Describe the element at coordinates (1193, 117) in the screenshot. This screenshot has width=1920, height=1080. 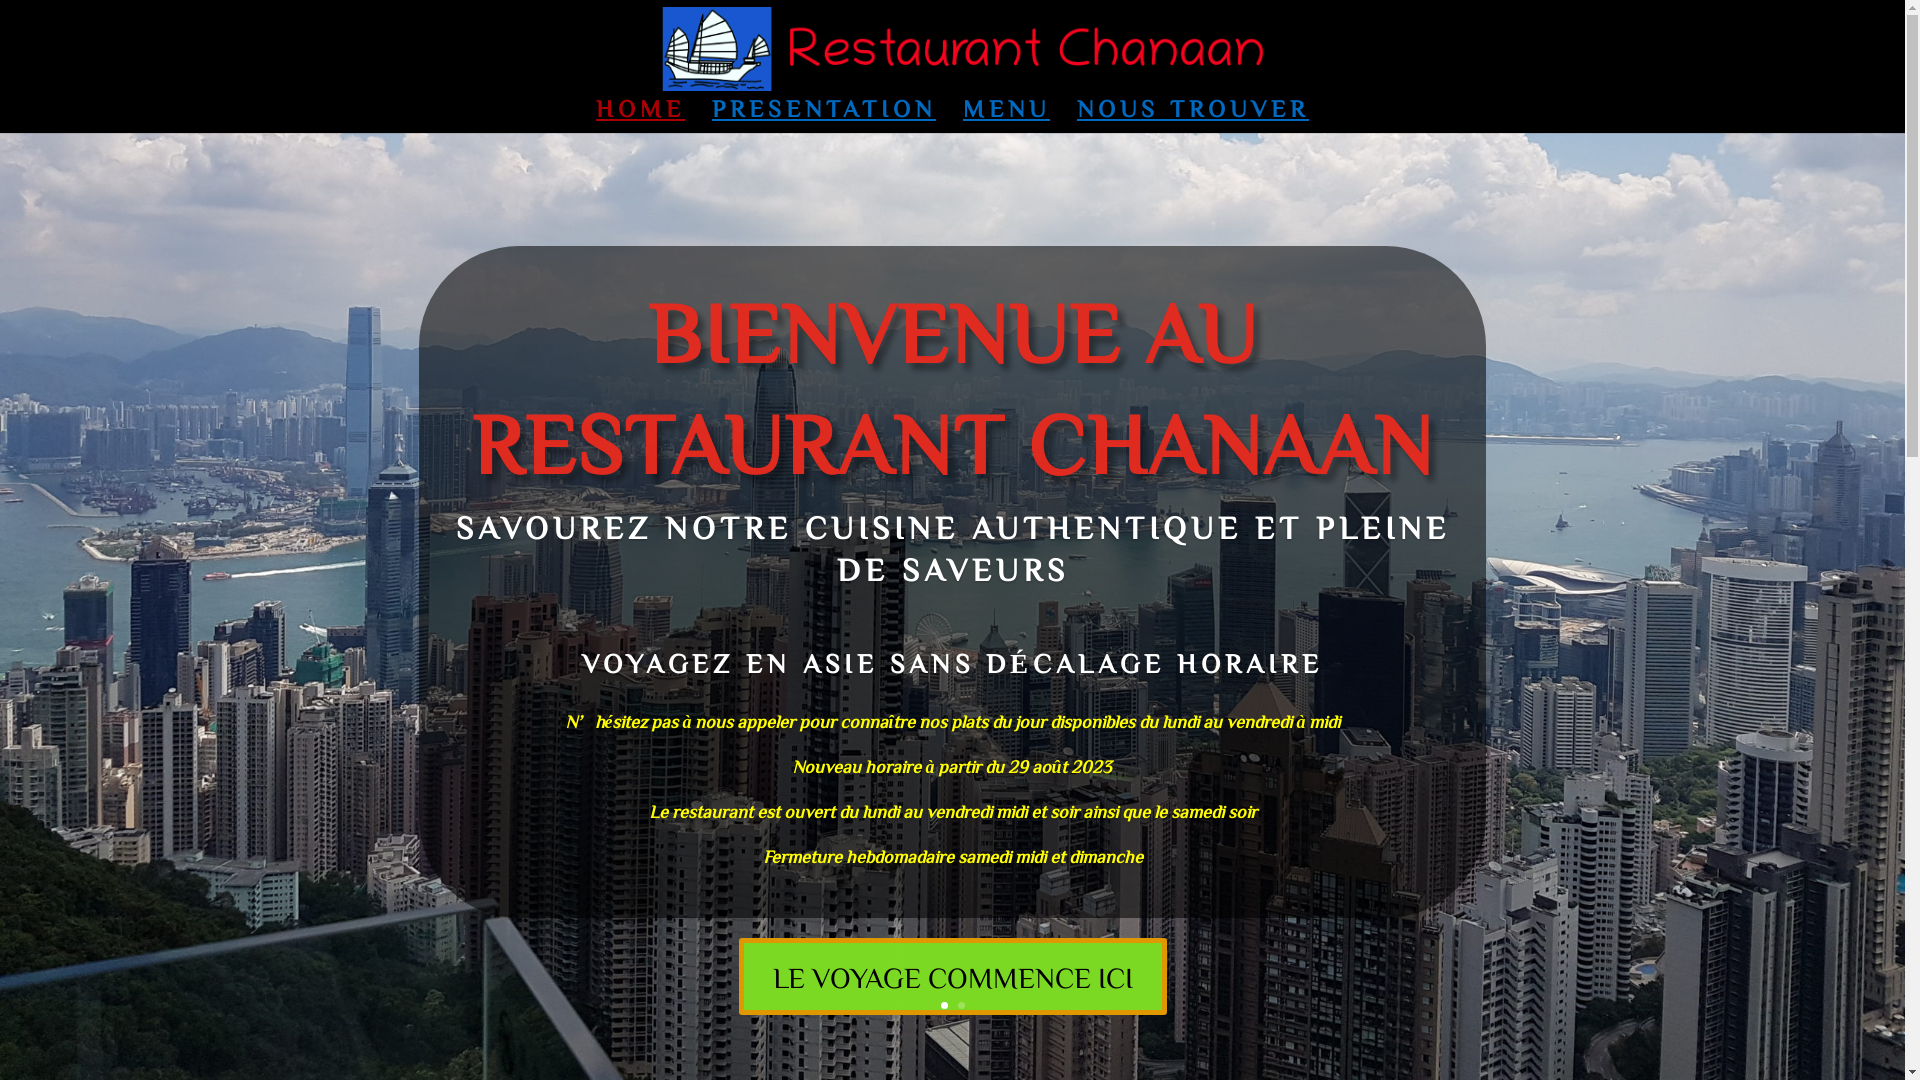
I see `NOUS TROUVER` at that location.